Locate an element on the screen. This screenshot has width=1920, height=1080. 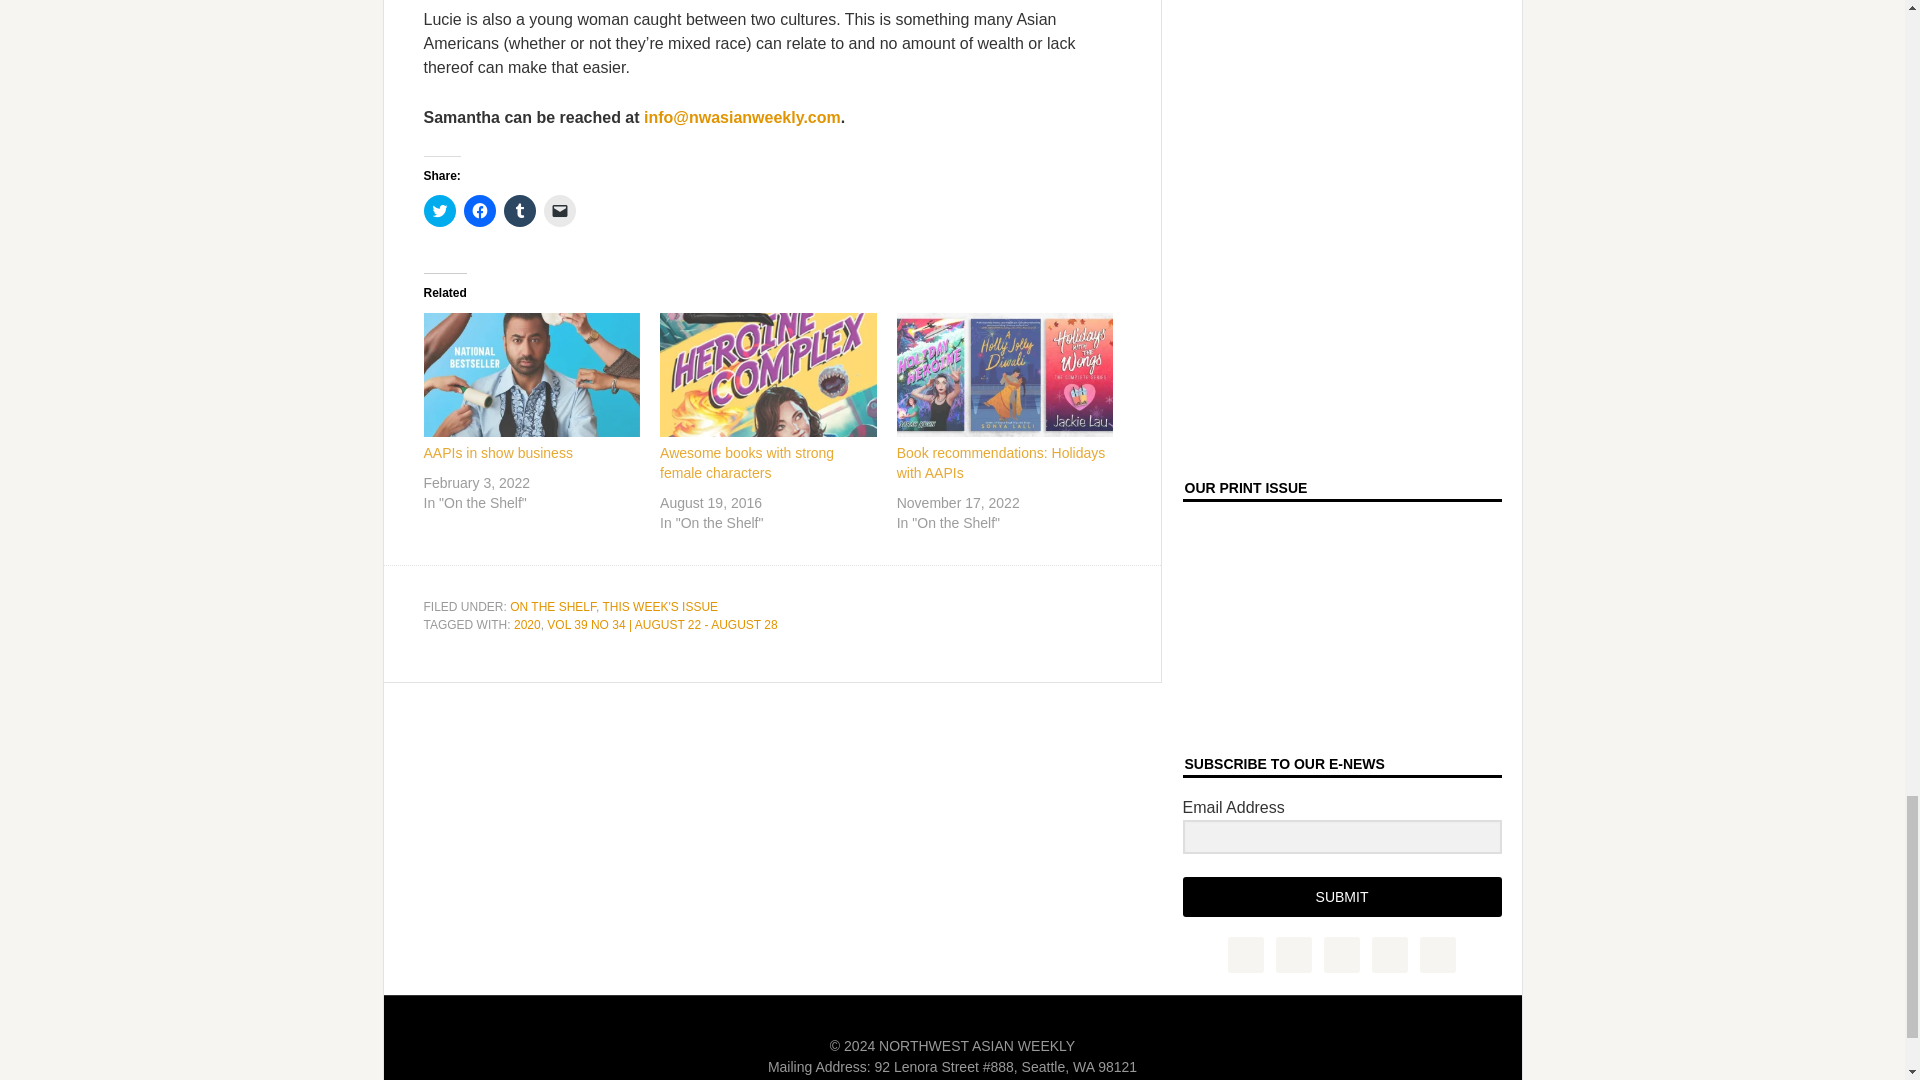
Click to share on Twitter is located at coordinates (440, 210).